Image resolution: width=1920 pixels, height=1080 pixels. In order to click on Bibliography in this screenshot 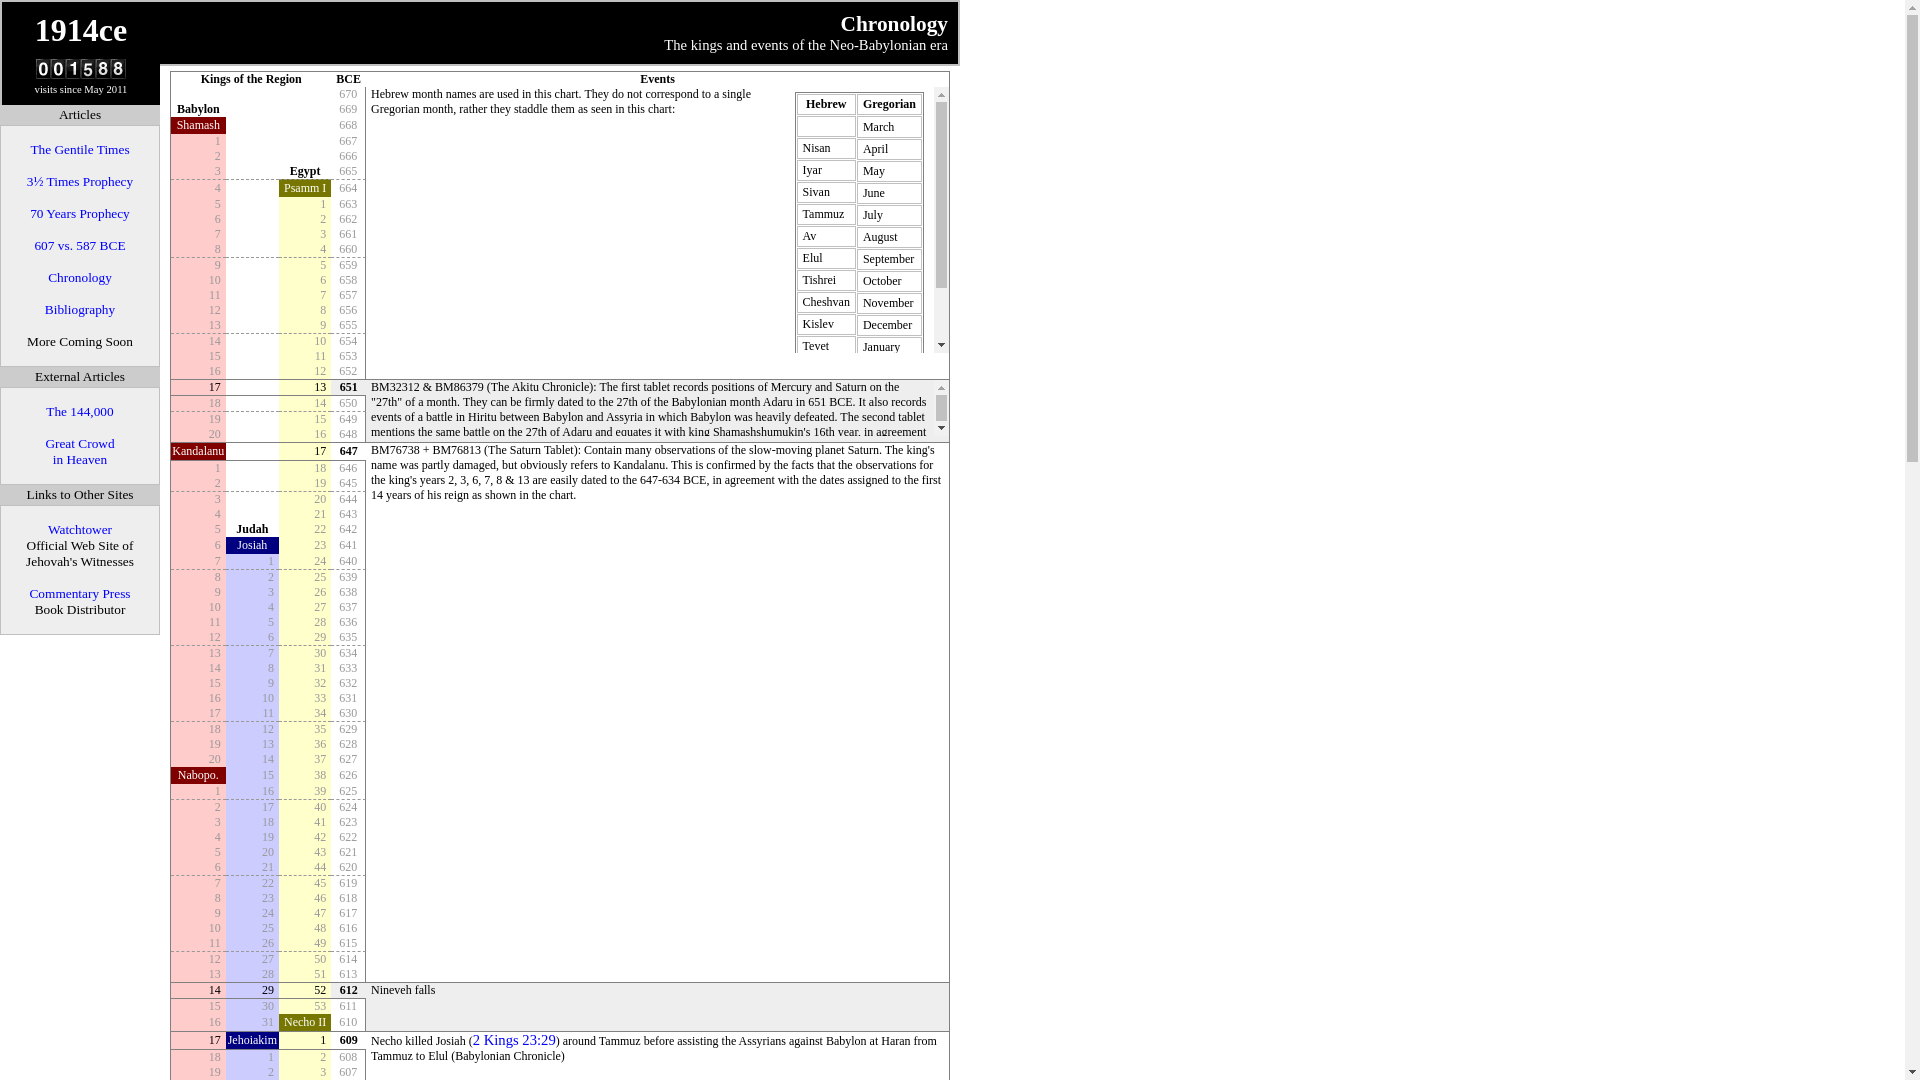, I will do `click(80, 310)`.